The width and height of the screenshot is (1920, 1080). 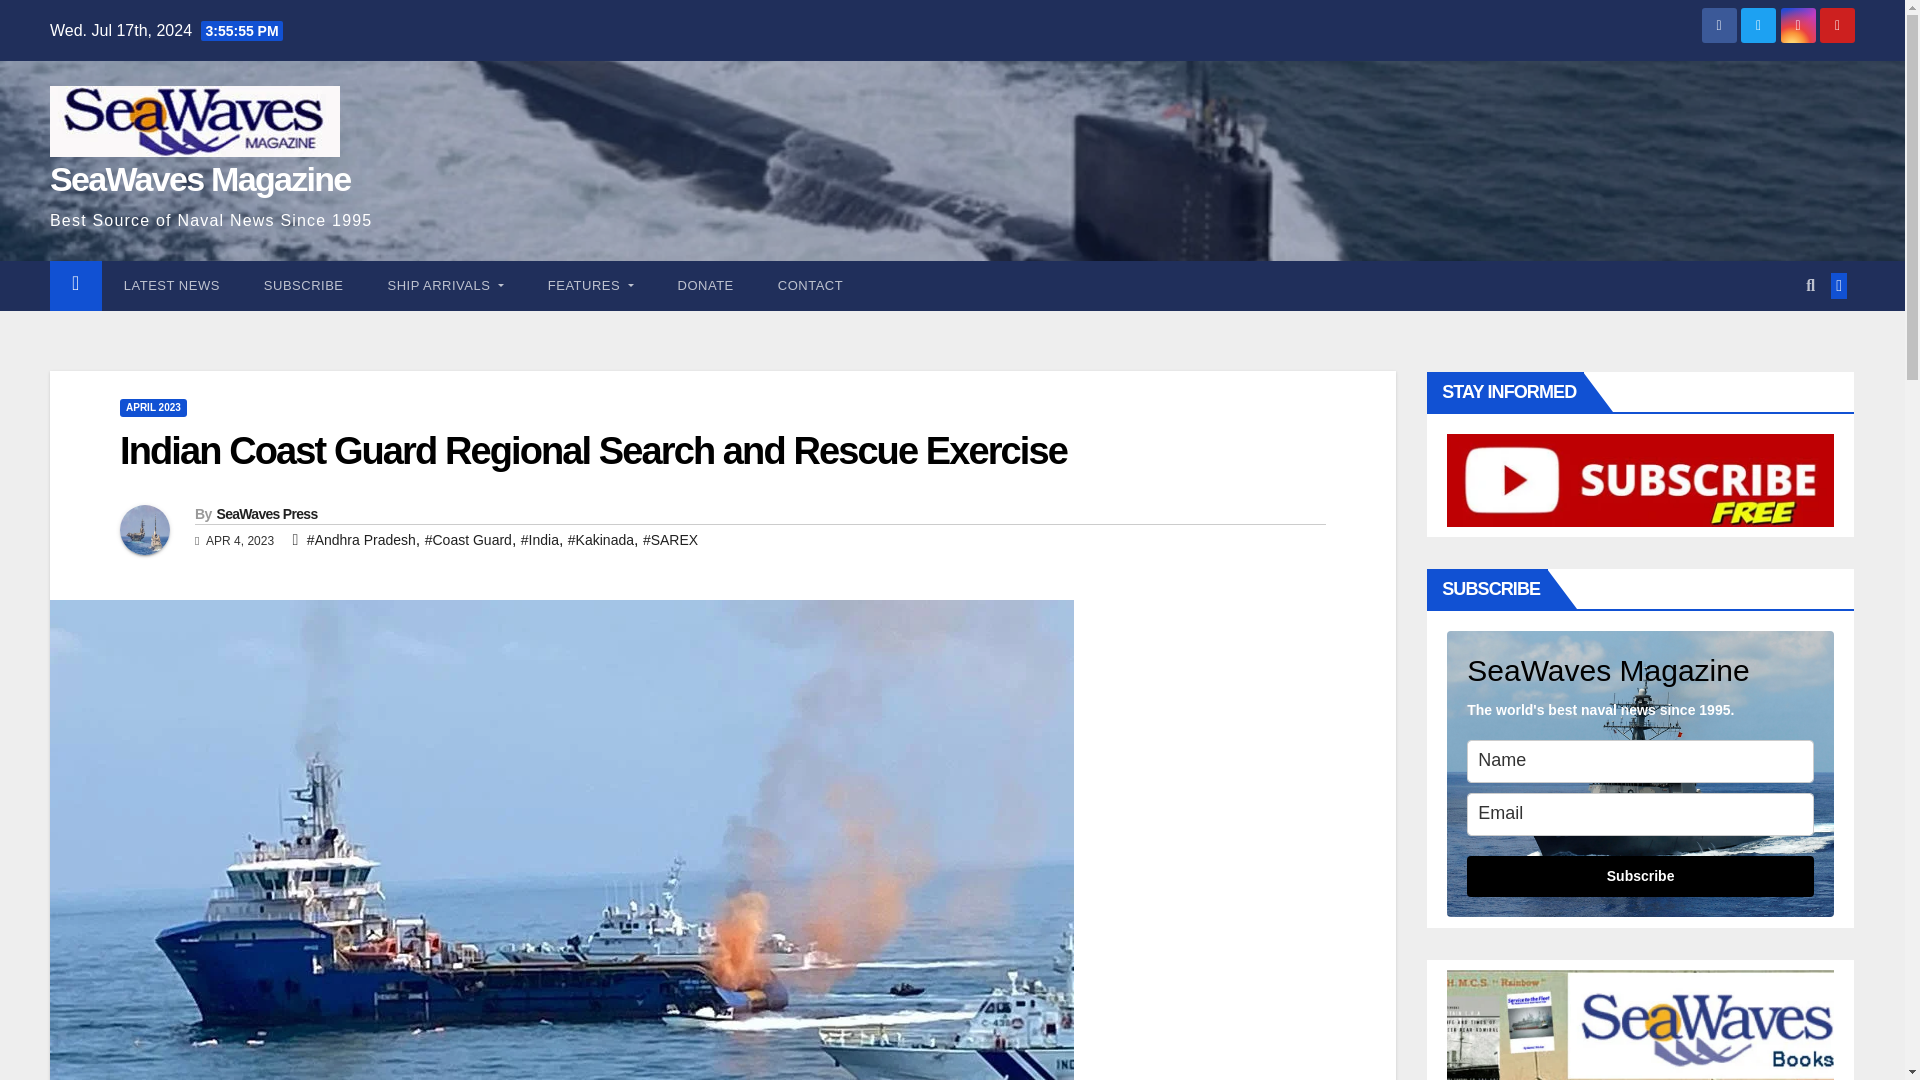 I want to click on Features, so click(x=591, y=286).